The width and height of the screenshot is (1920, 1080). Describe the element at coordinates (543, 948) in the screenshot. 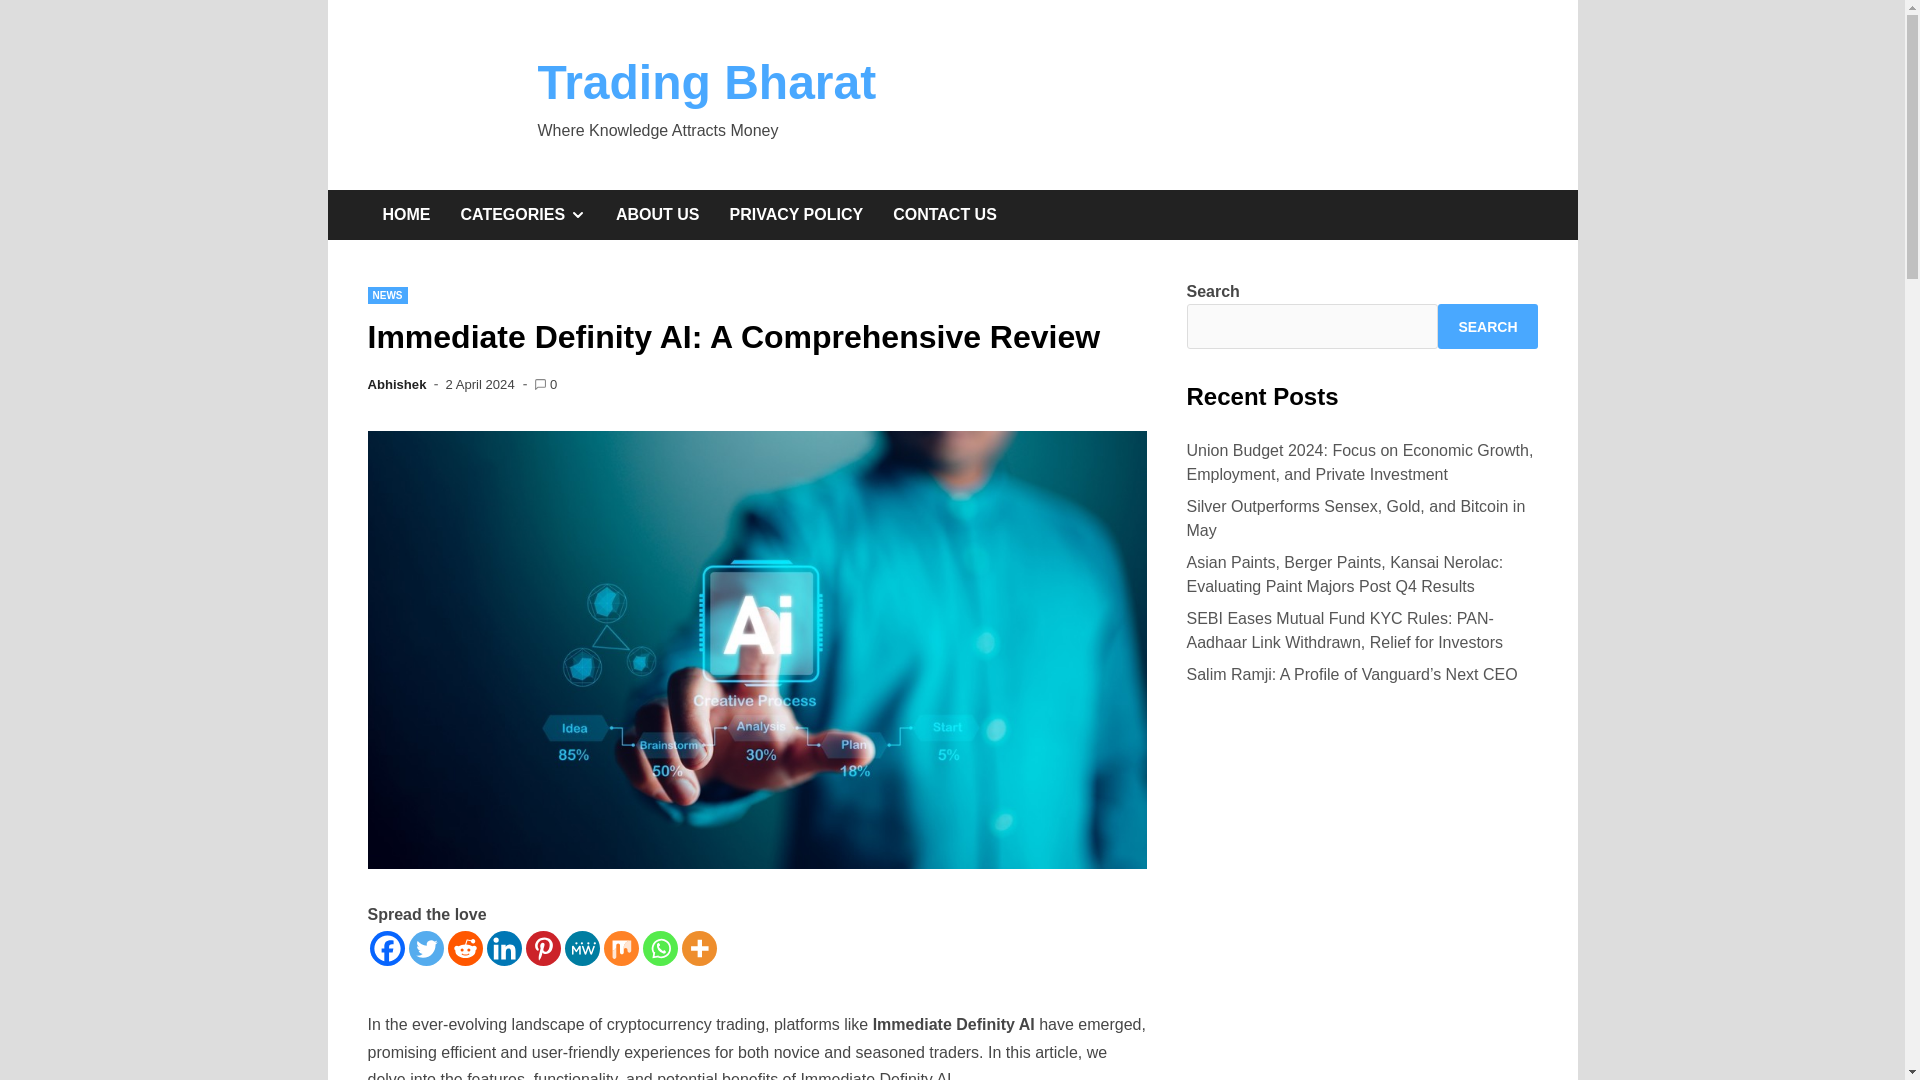

I see `Twitter` at that location.